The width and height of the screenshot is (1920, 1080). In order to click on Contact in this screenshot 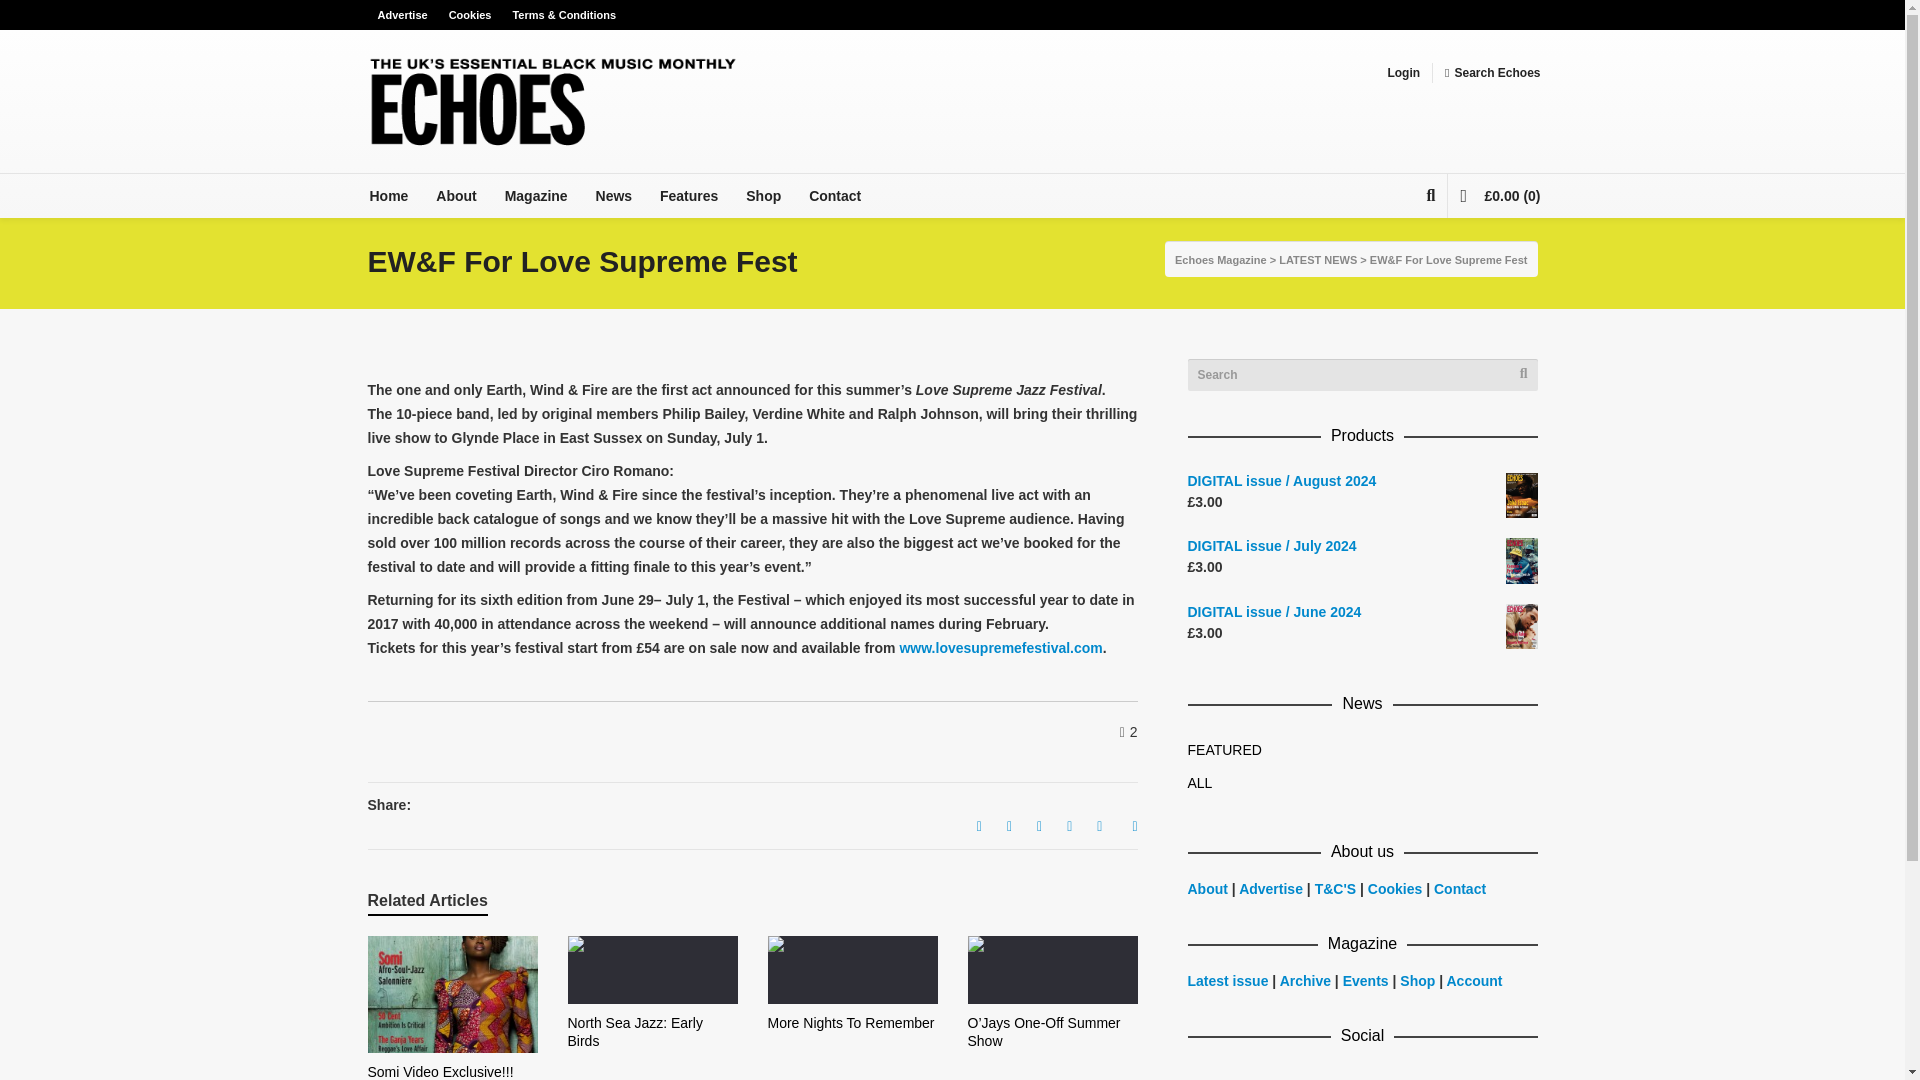, I will do `click(1460, 889)`.